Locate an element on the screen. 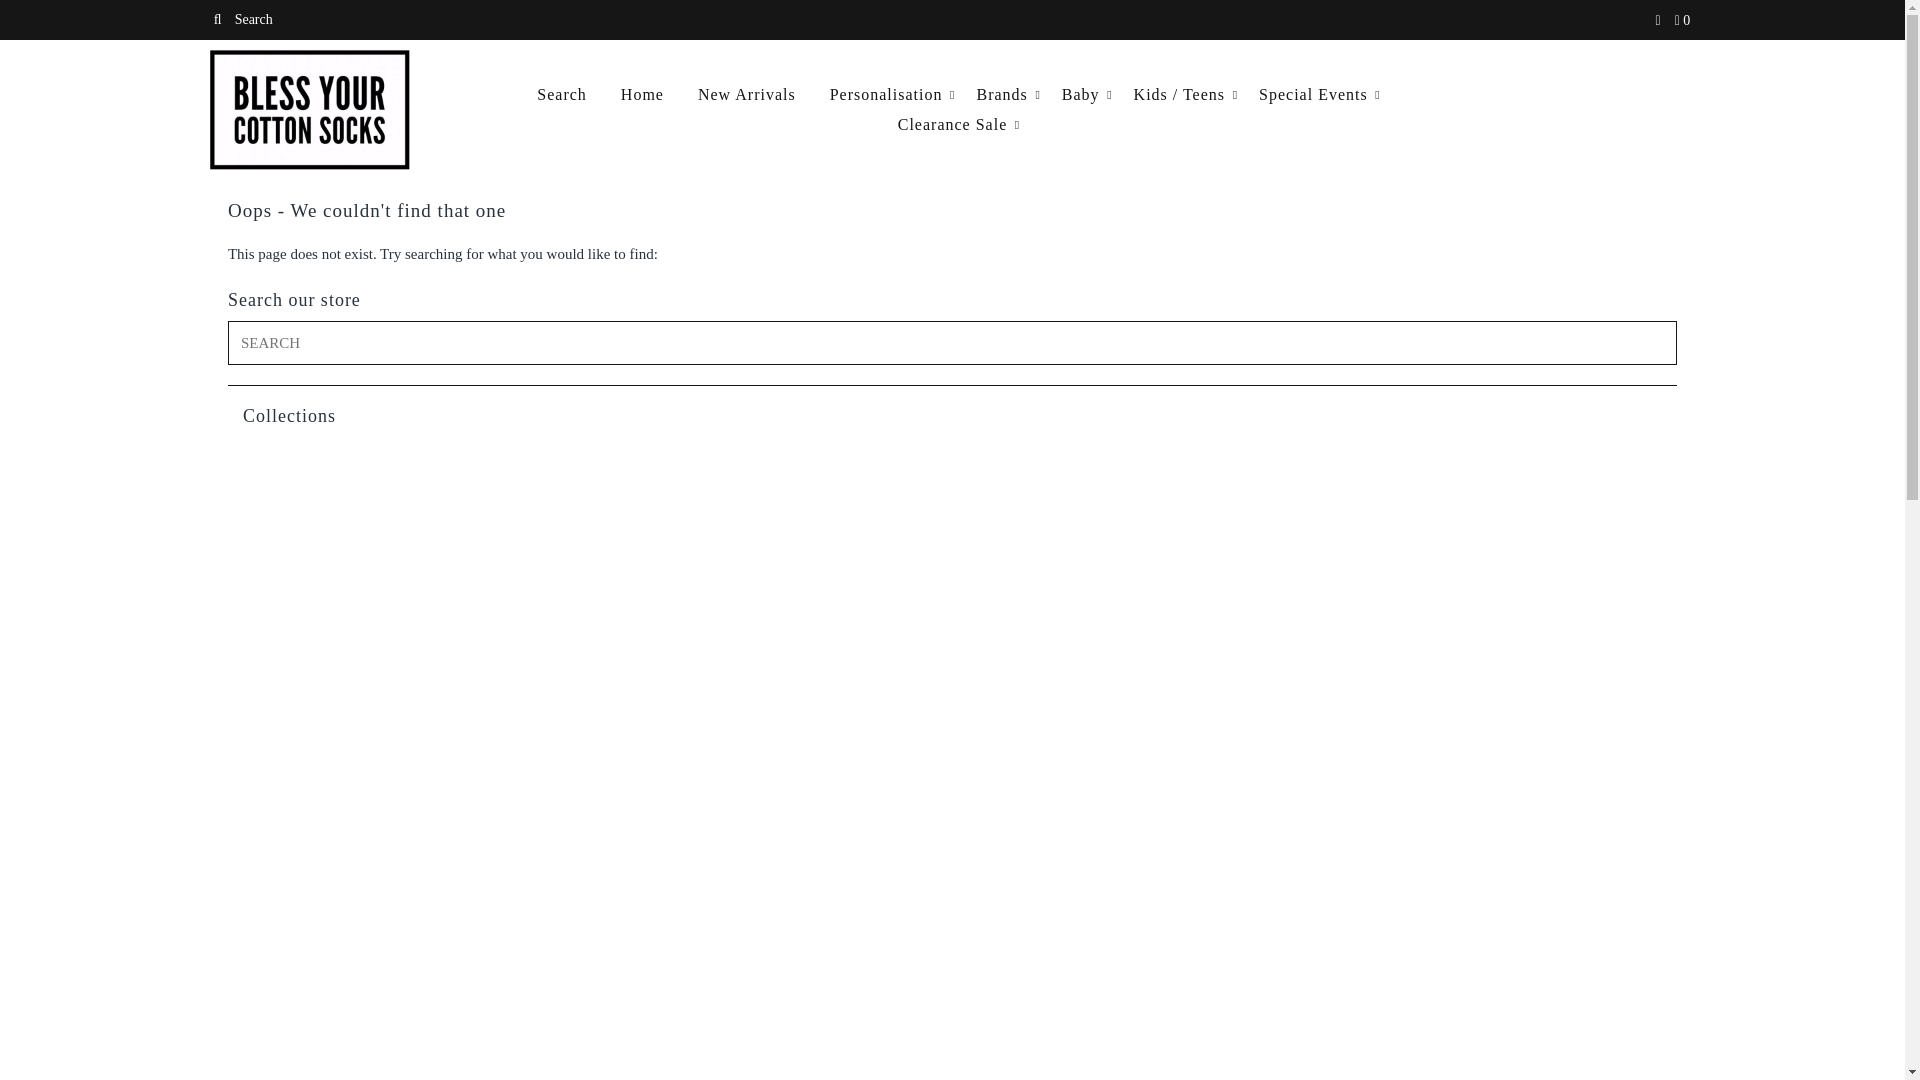 This screenshot has height=1080, width=1920. Adored Illustrations is located at coordinates (768, 435).